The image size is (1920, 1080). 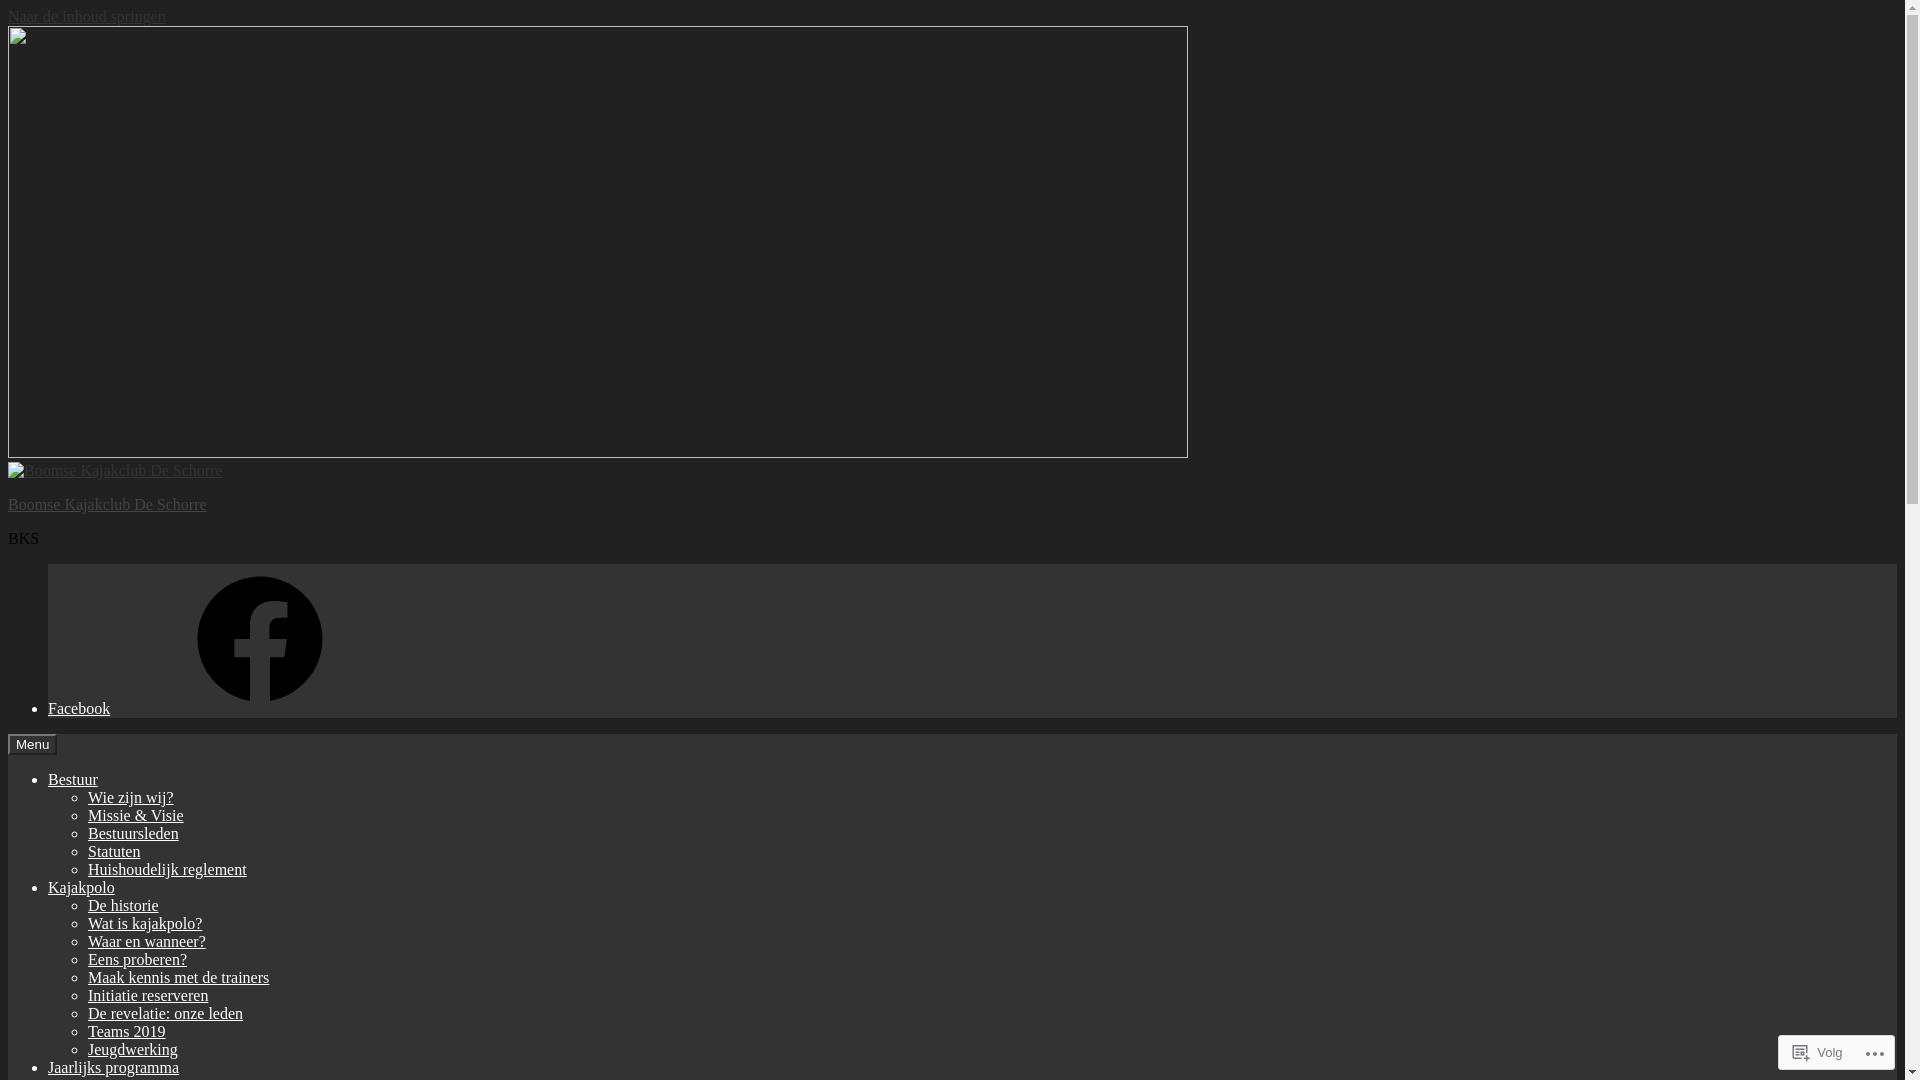 What do you see at coordinates (147, 942) in the screenshot?
I see `Waar en wanneer?` at bounding box center [147, 942].